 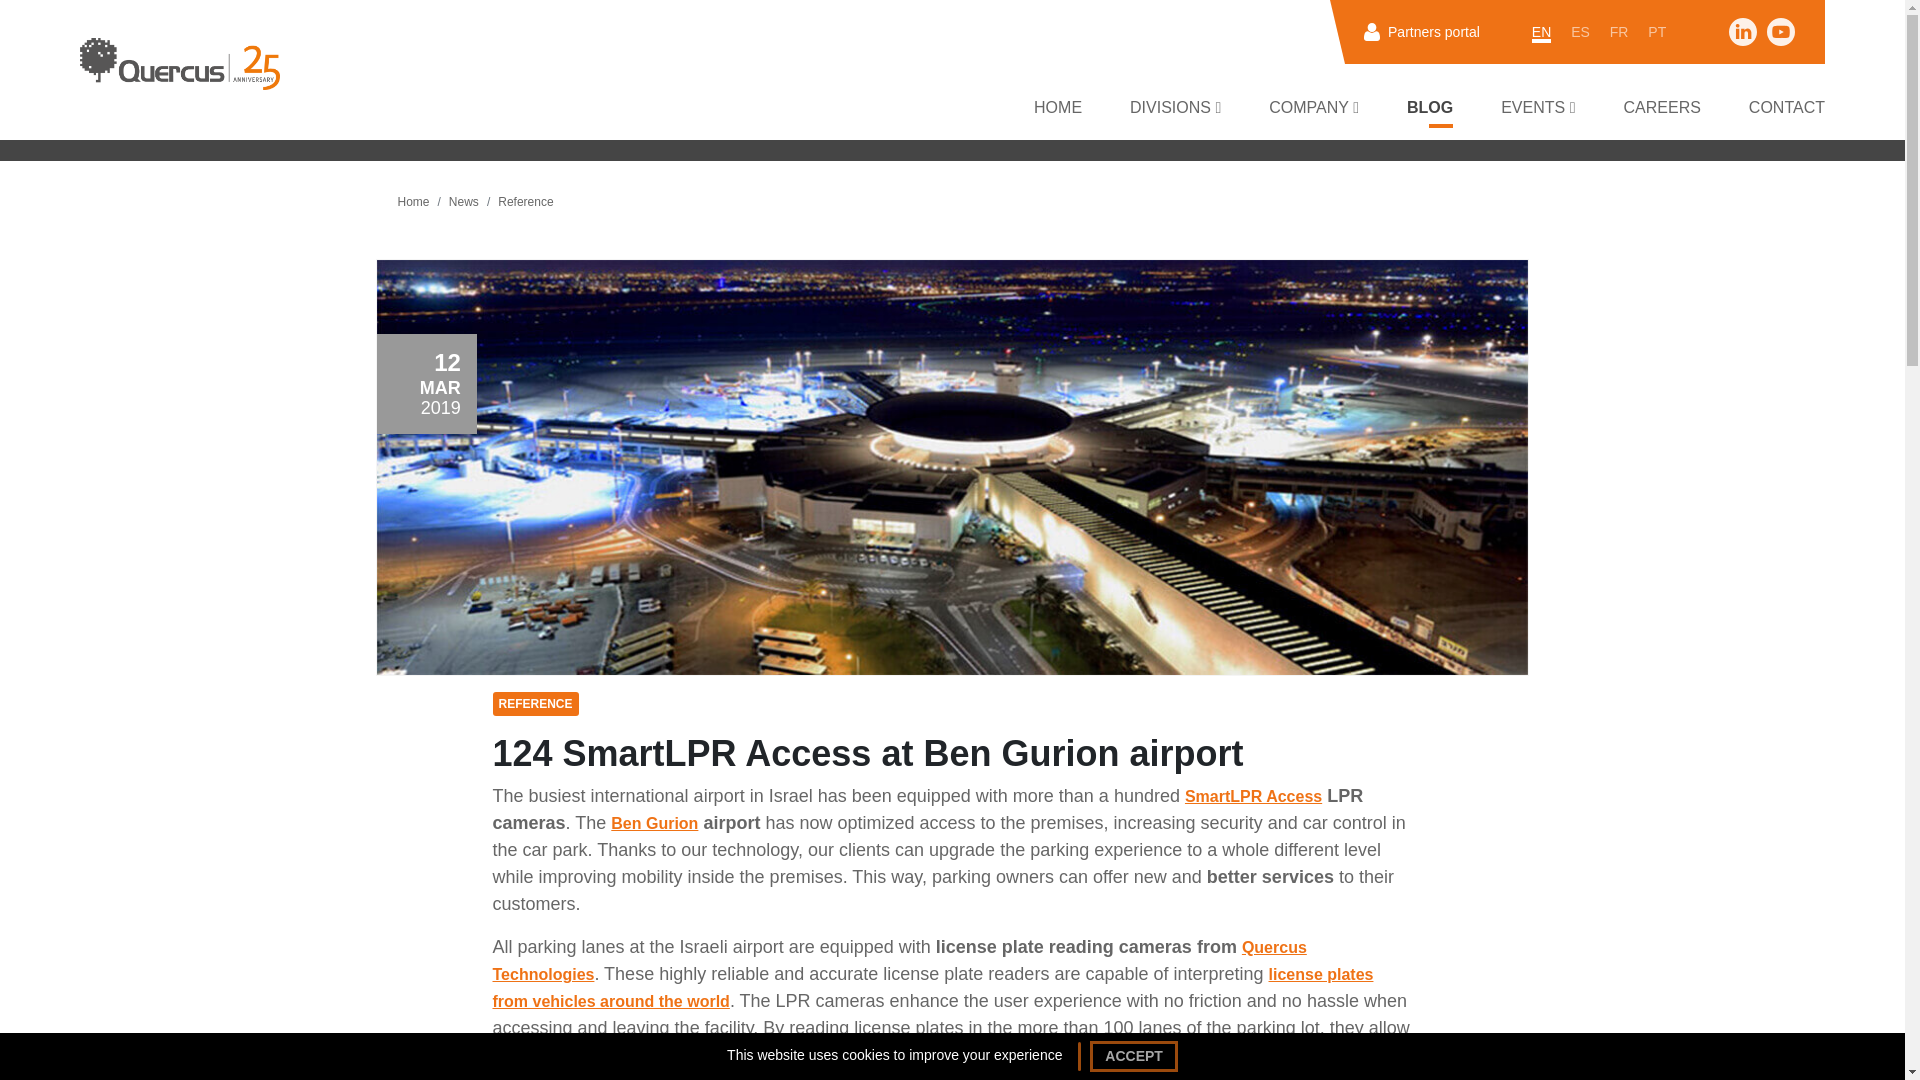 What do you see at coordinates (414, 202) in the screenshot?
I see `Home` at bounding box center [414, 202].